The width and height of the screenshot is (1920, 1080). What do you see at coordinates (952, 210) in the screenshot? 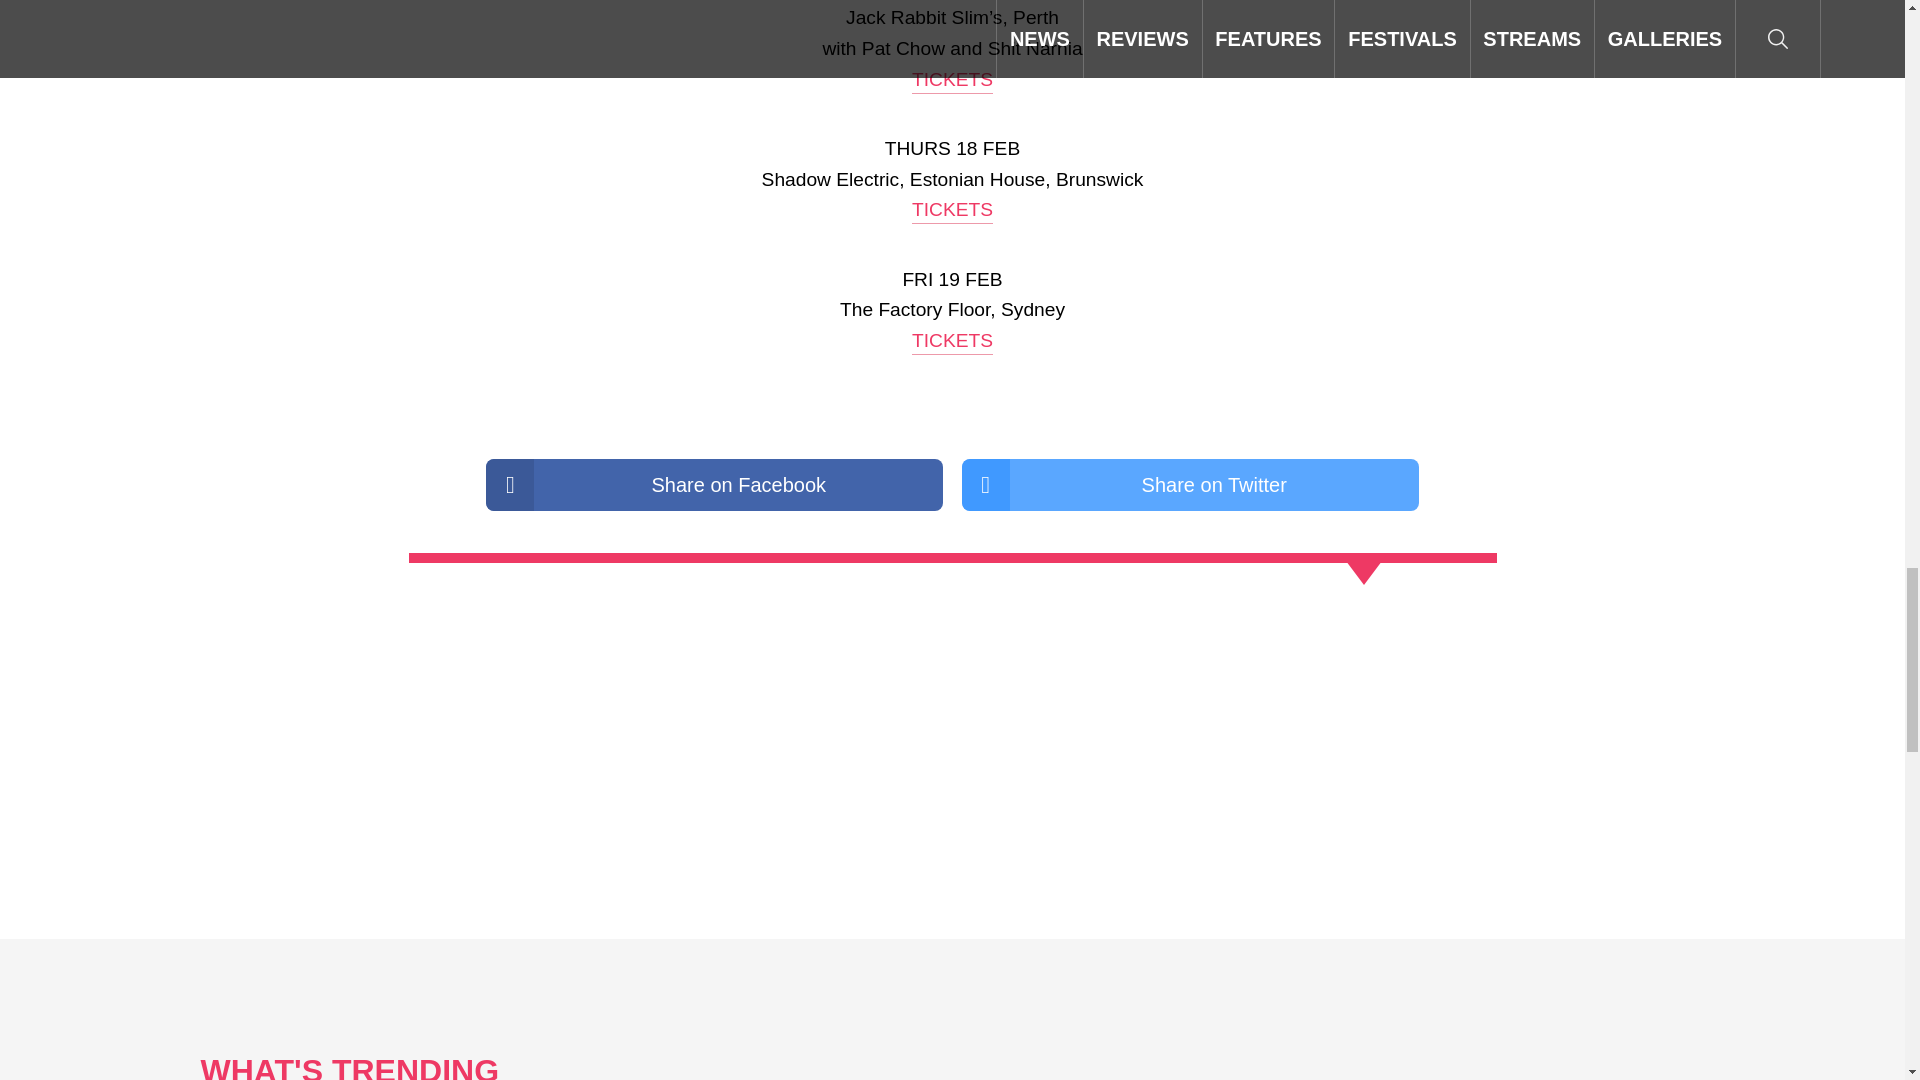
I see `TICKETS` at bounding box center [952, 210].